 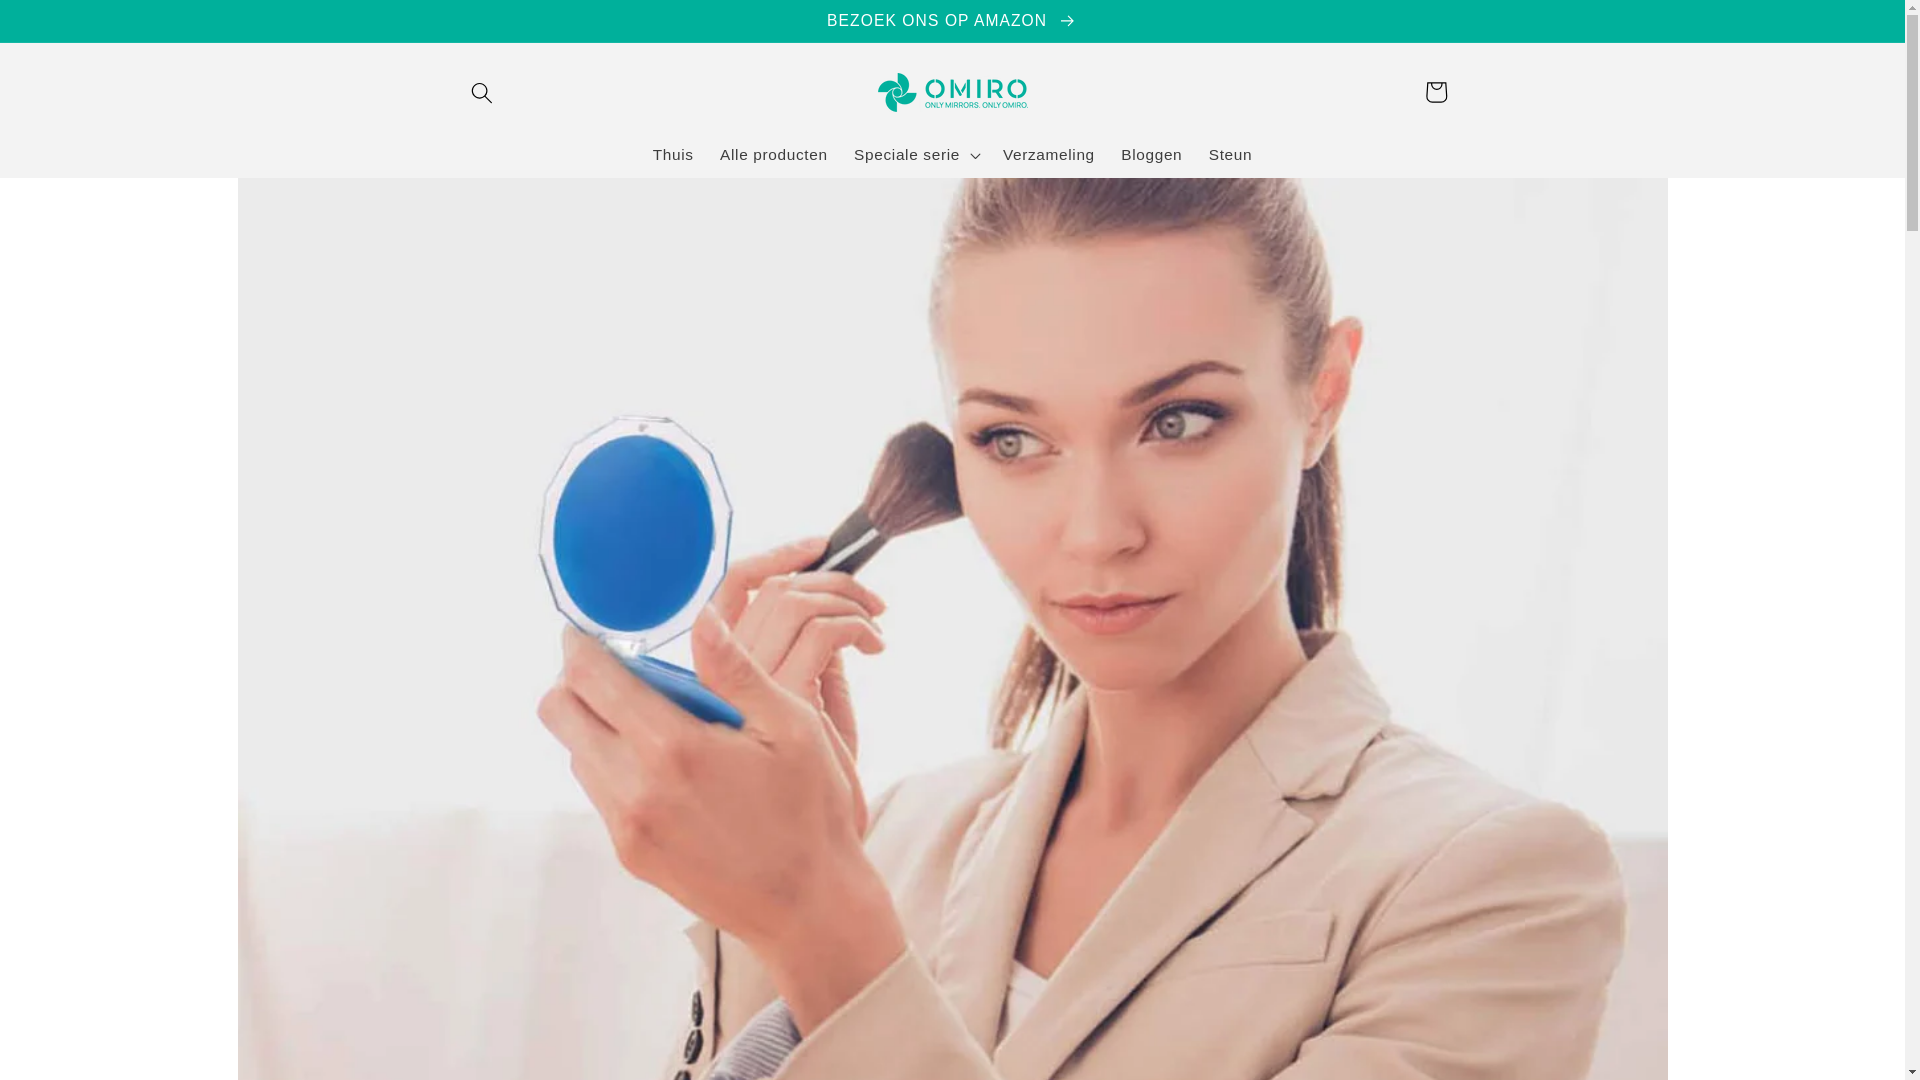 I want to click on Alle producten, so click(x=773, y=154).